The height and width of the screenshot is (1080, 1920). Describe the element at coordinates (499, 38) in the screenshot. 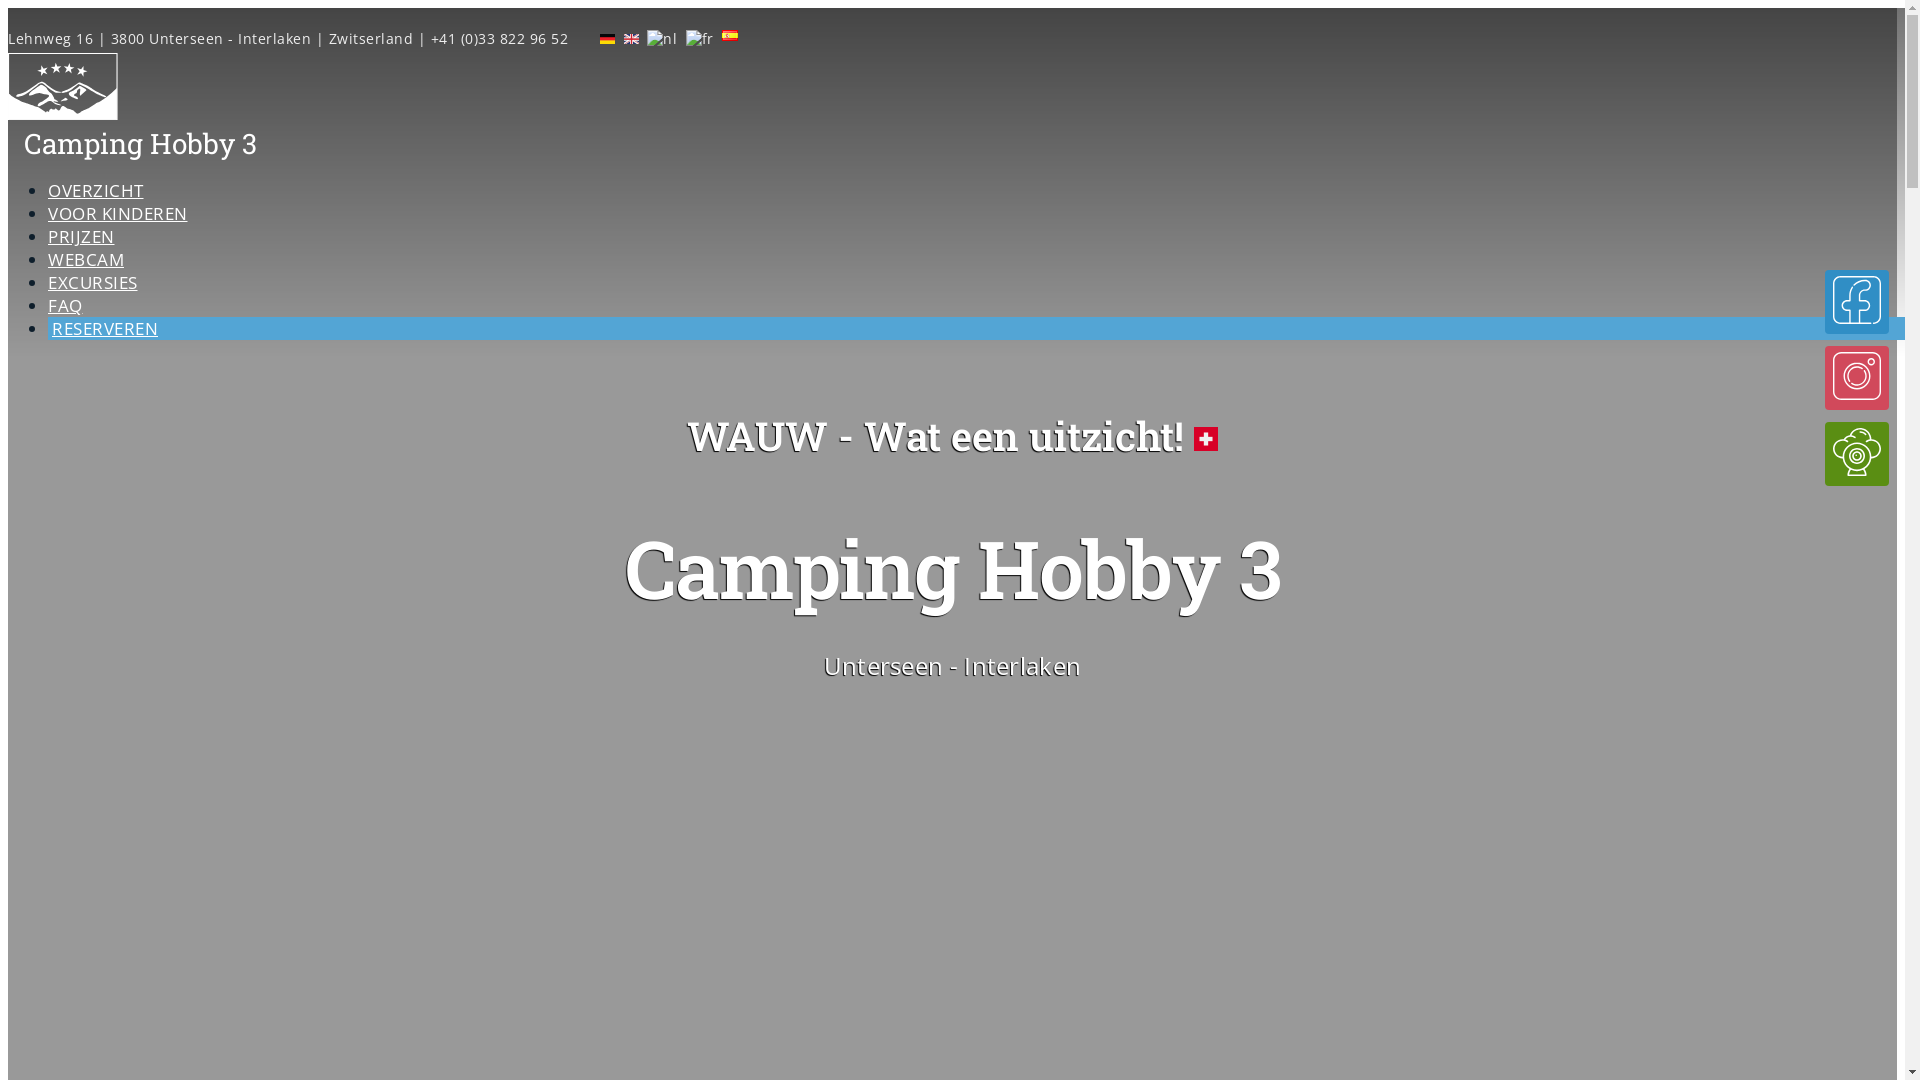

I see `+41 (0)33 822 96 52` at that location.